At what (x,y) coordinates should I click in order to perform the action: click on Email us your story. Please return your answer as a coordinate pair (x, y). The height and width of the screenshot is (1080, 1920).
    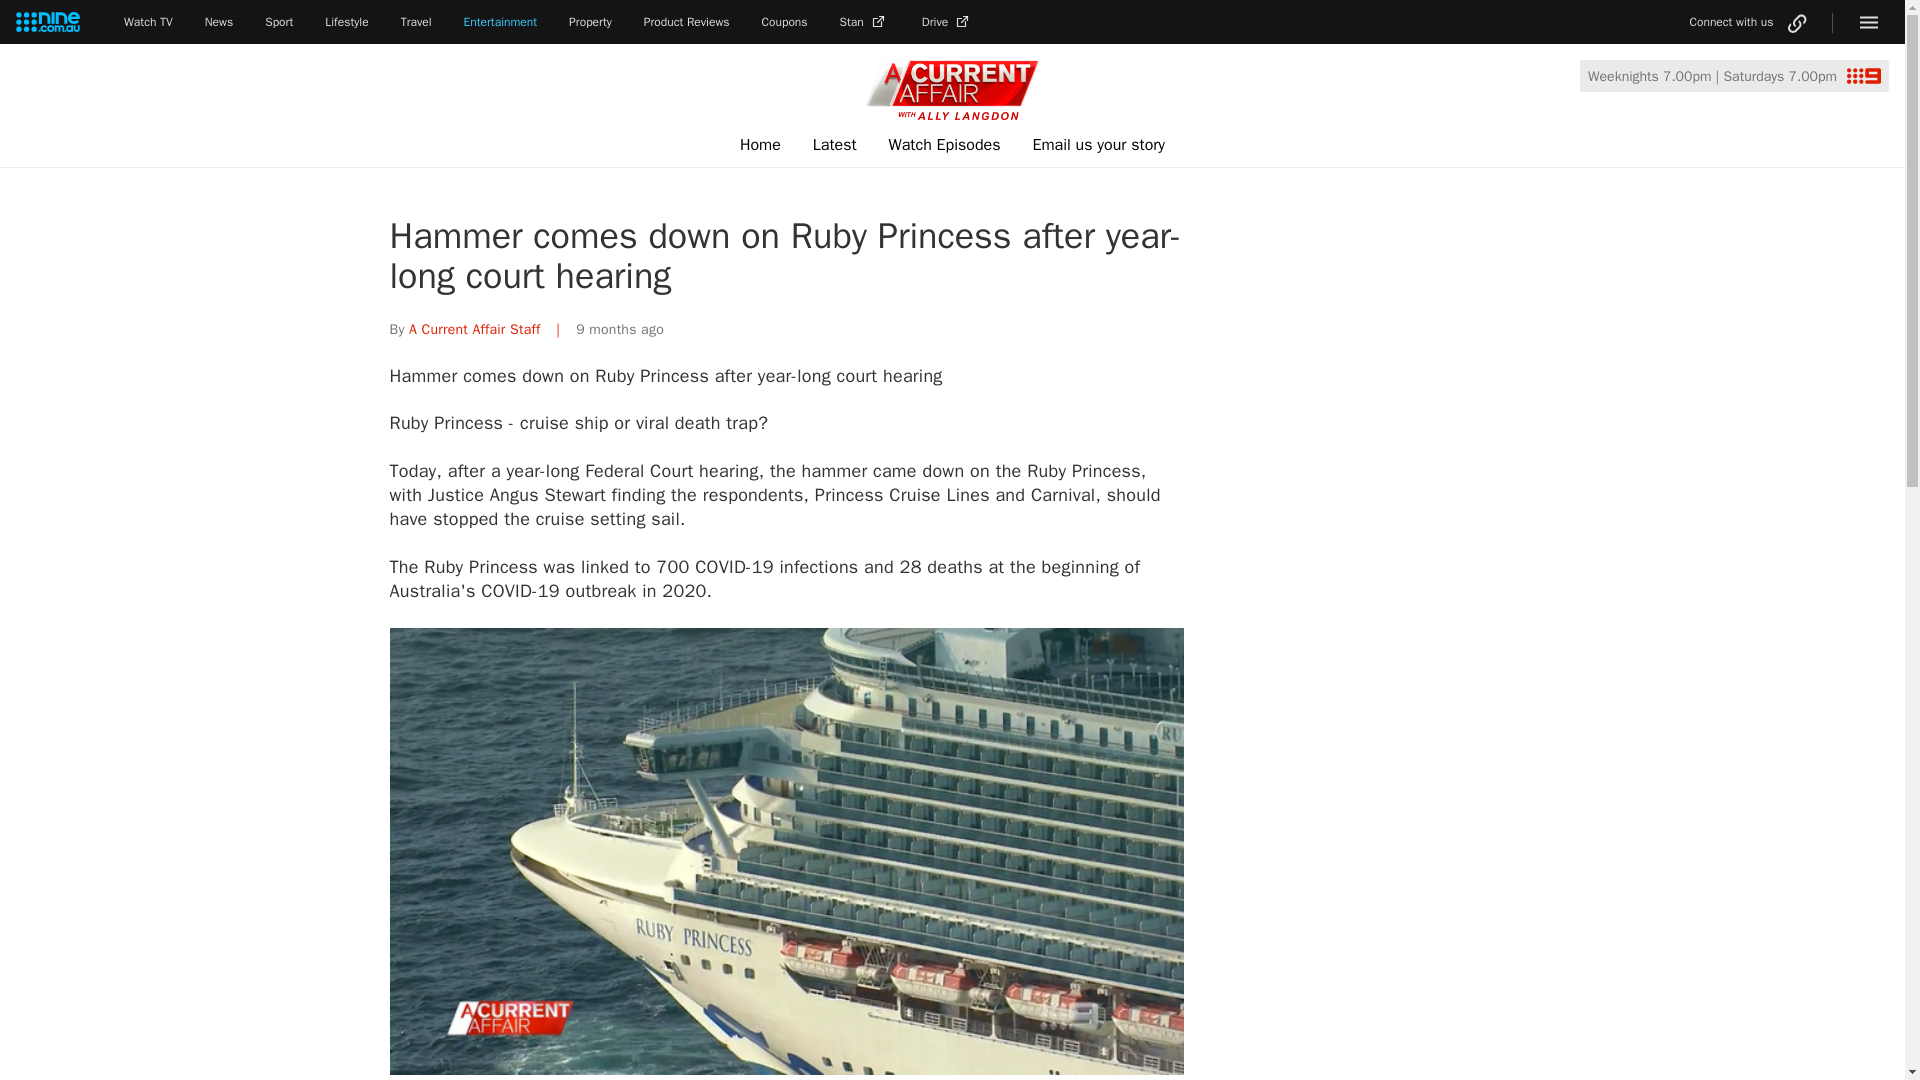
    Looking at the image, I should click on (1098, 145).